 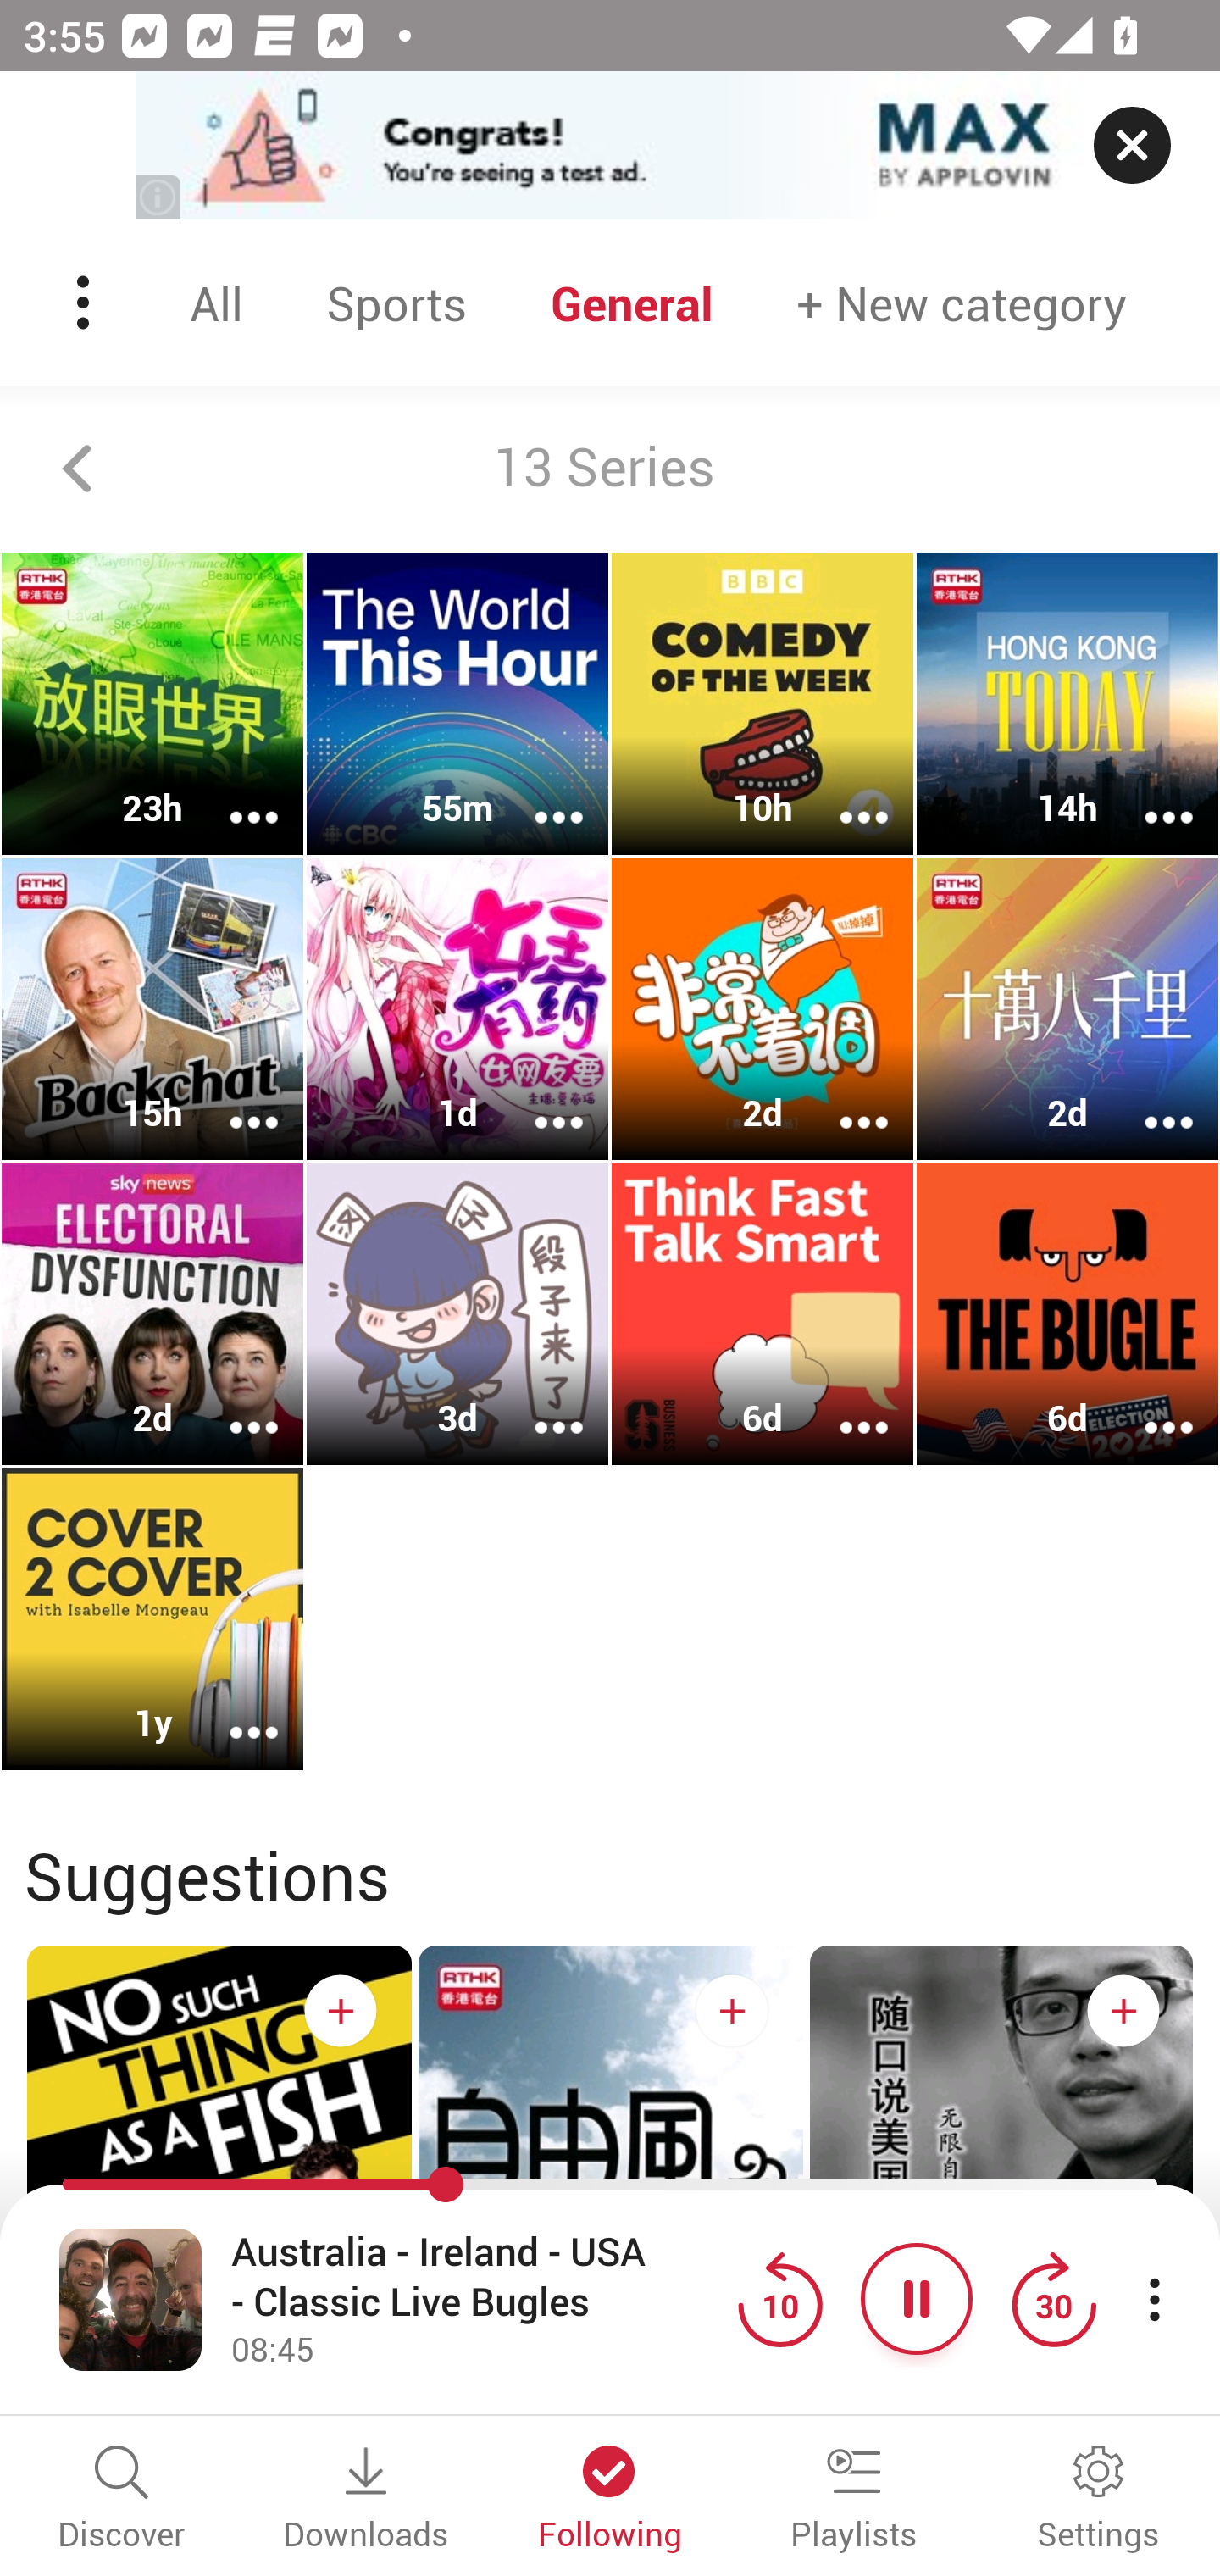 What do you see at coordinates (366, 2500) in the screenshot?
I see `Downloads` at bounding box center [366, 2500].